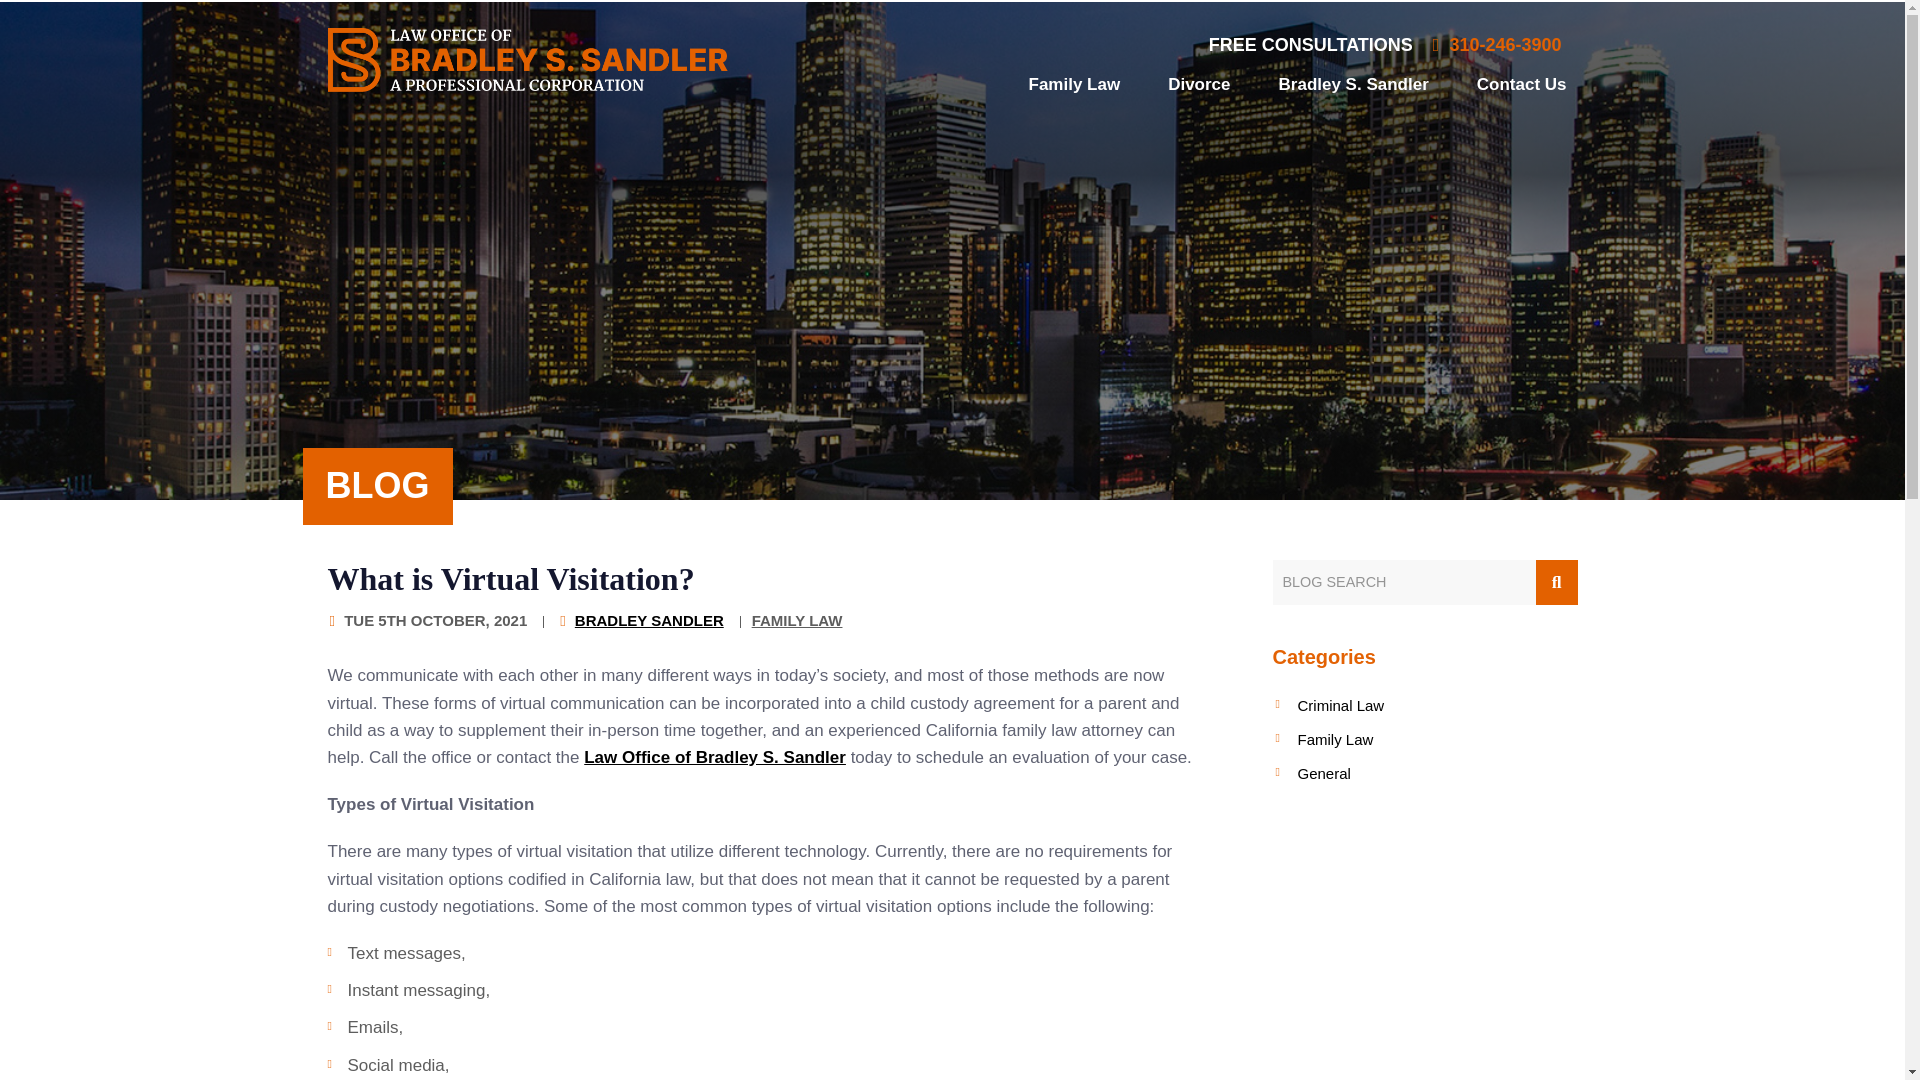 The width and height of the screenshot is (1920, 1080). I want to click on Posts by Bradley Sandler, so click(648, 620).